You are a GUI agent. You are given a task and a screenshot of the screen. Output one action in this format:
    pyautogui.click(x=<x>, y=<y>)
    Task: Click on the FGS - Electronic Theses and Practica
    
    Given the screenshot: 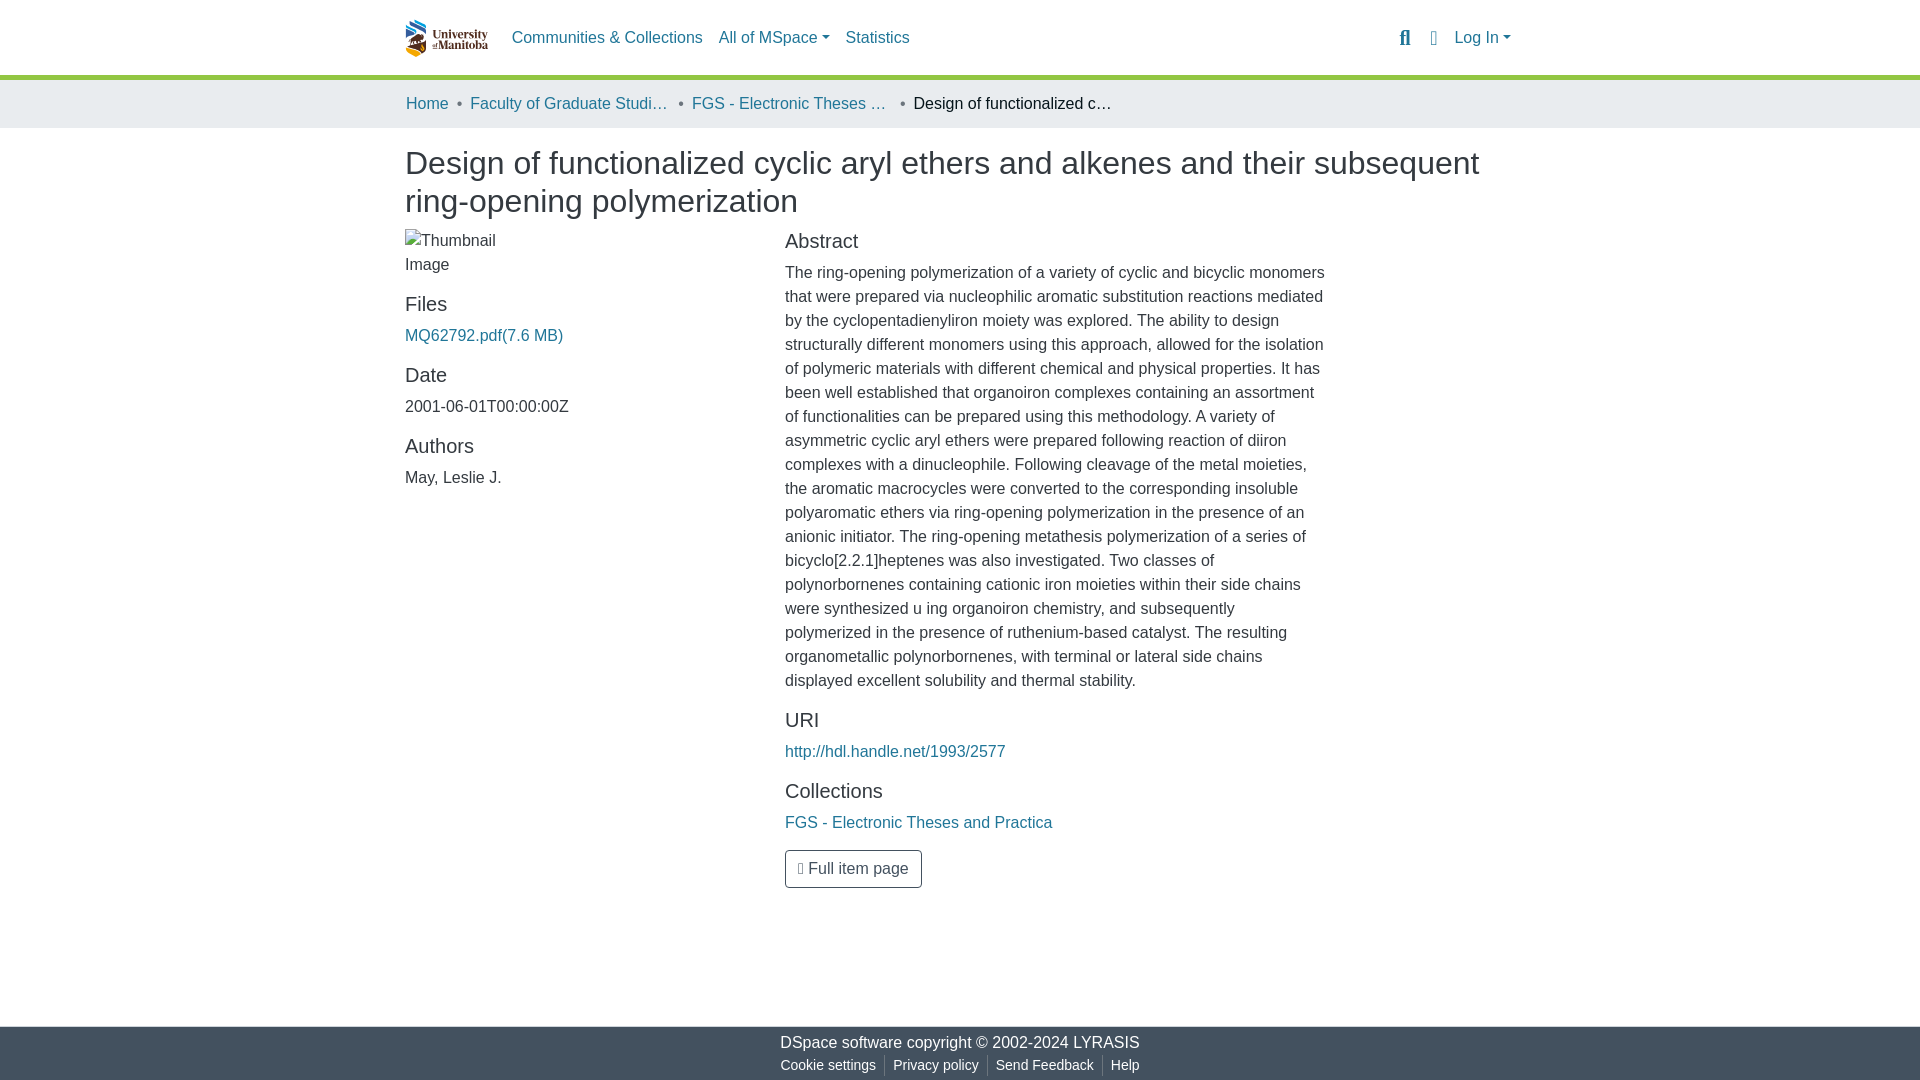 What is the action you would take?
    pyautogui.click(x=792, y=103)
    